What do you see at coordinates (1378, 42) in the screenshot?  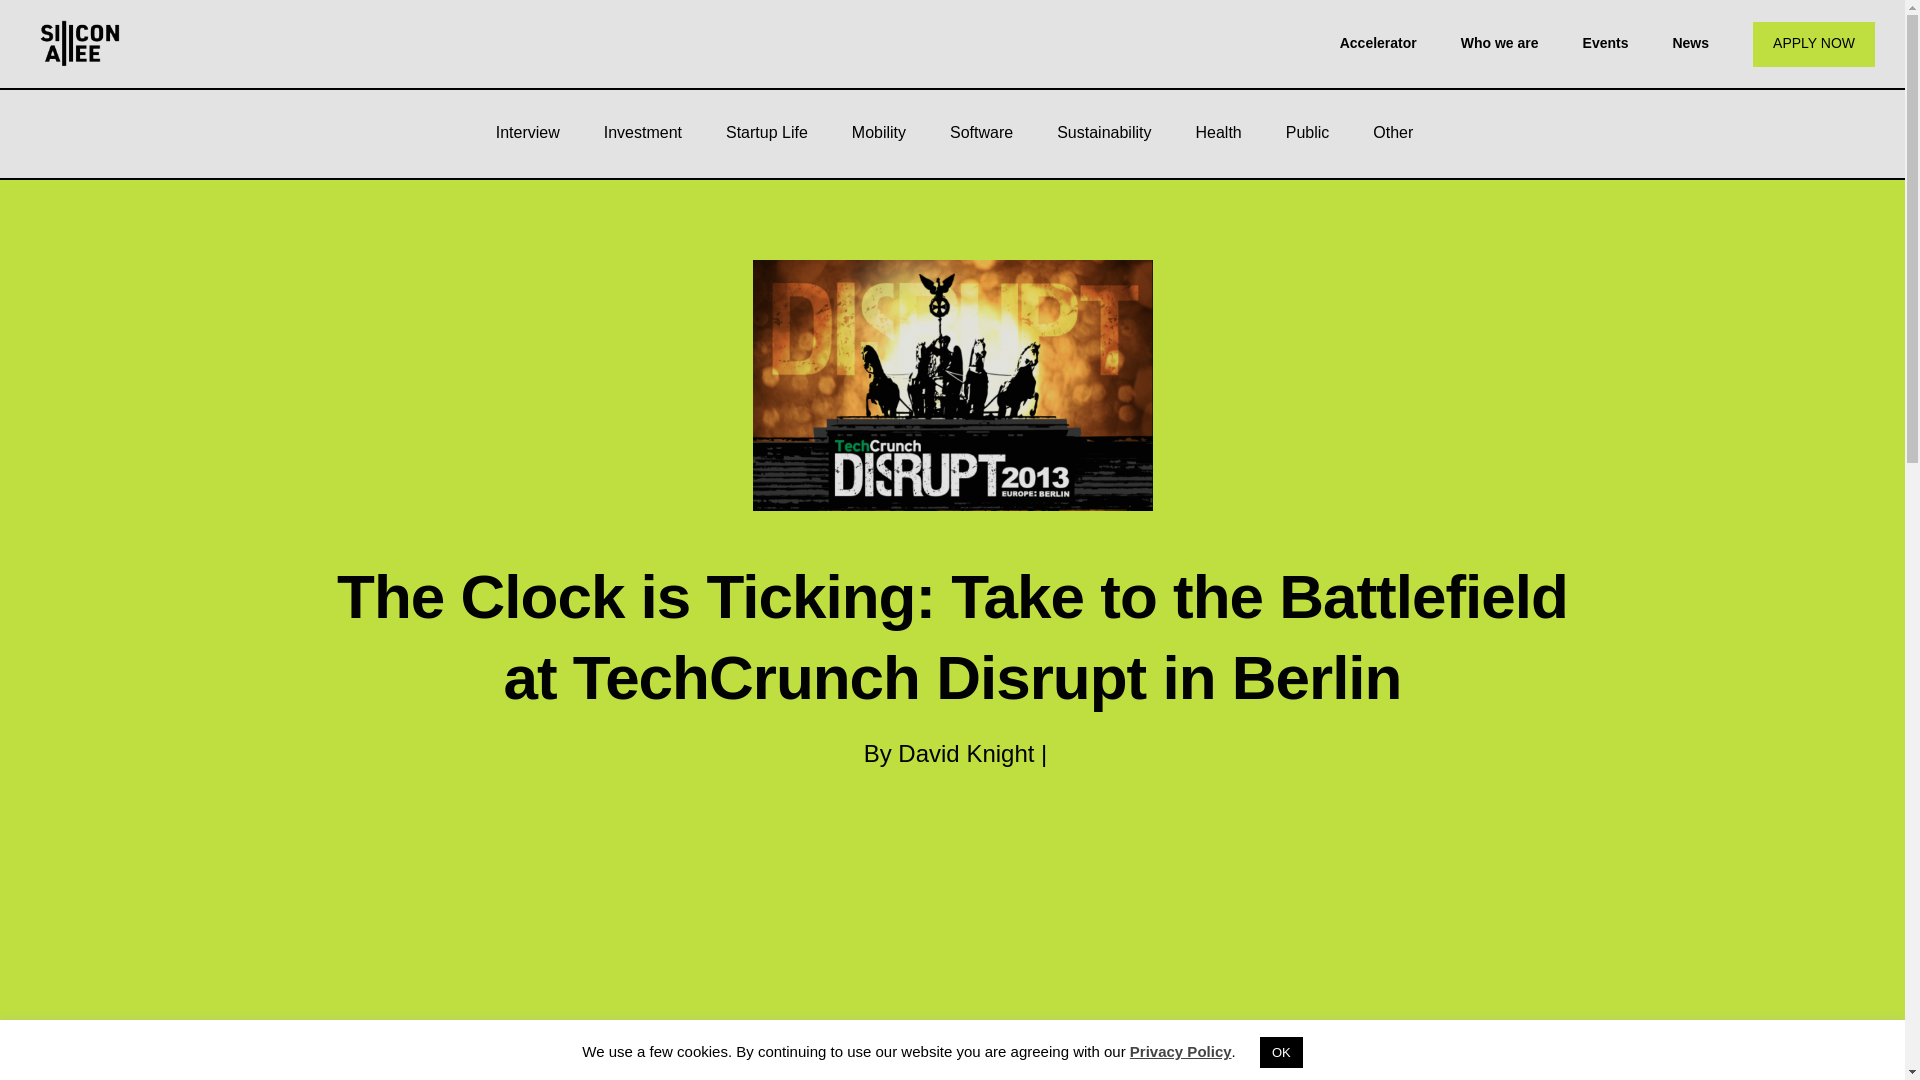 I see `Accelerator` at bounding box center [1378, 42].